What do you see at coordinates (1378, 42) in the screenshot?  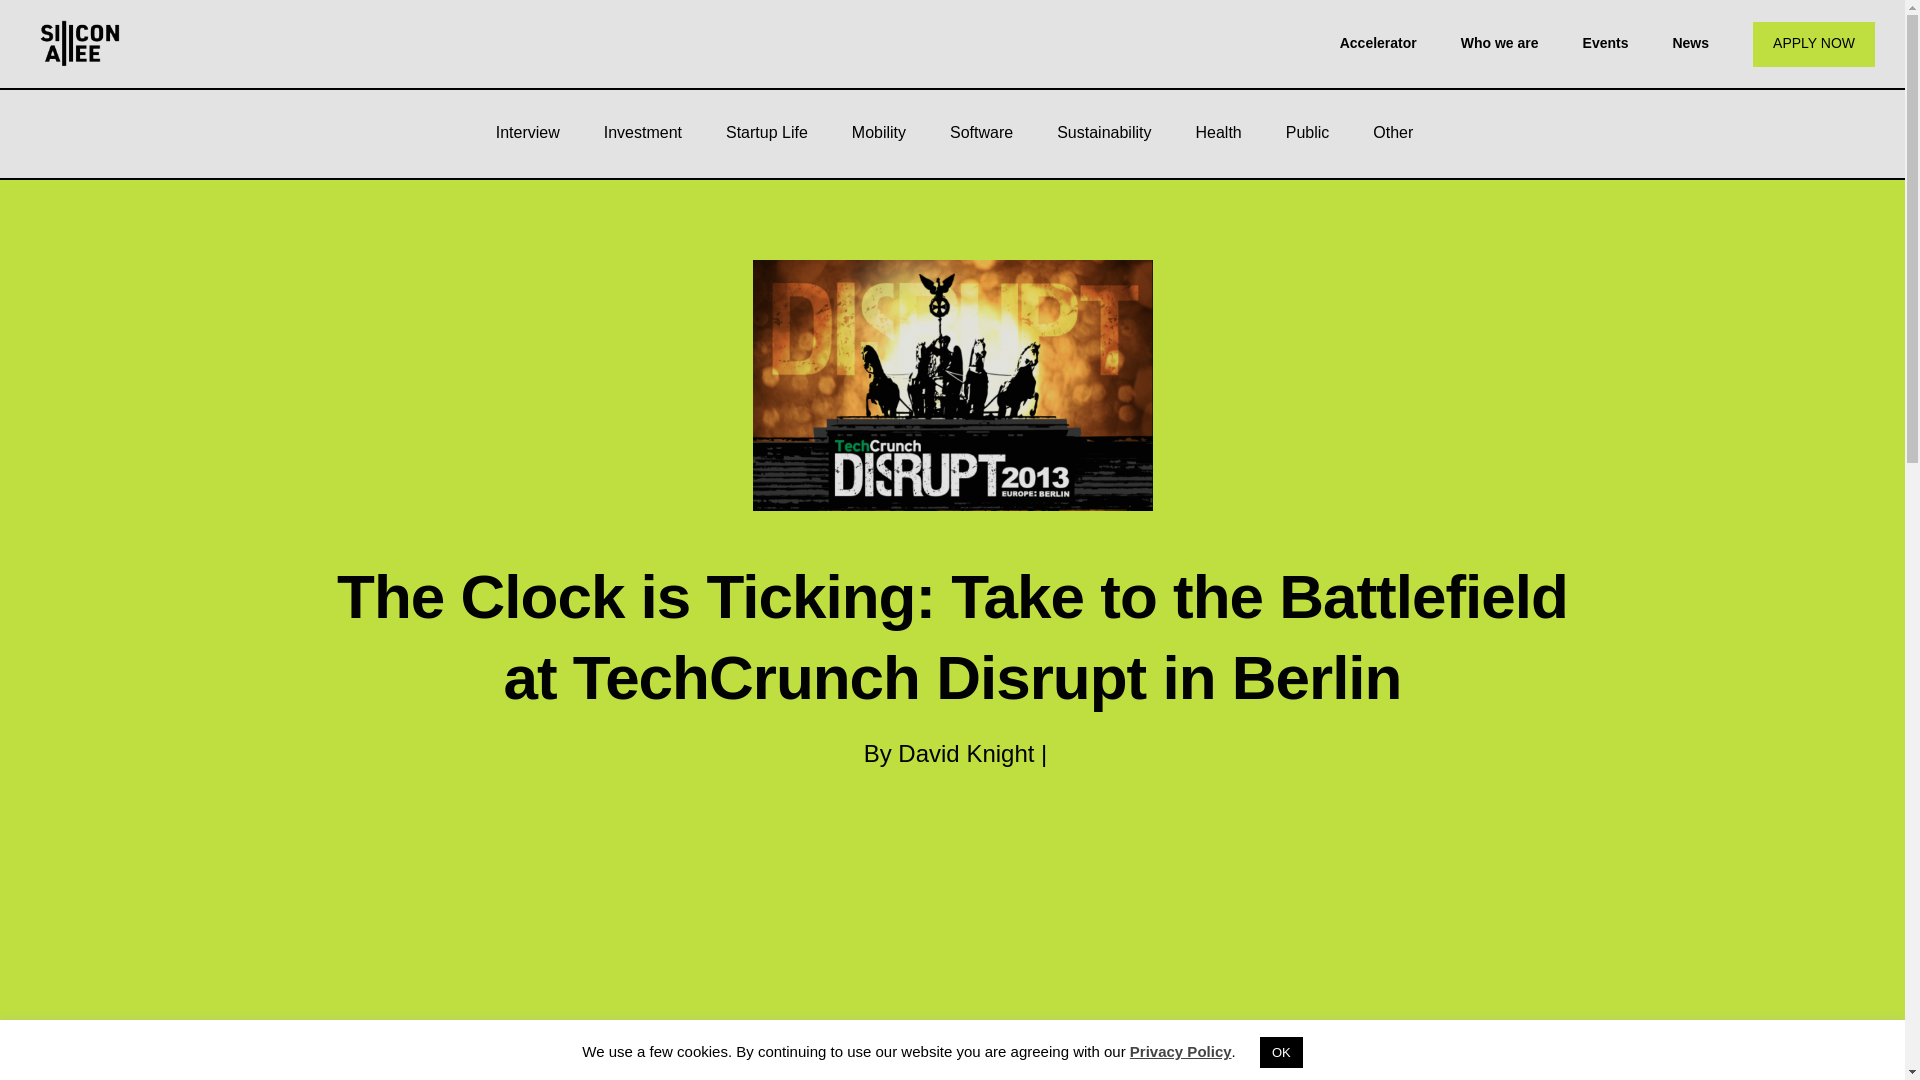 I see `Accelerator` at bounding box center [1378, 42].